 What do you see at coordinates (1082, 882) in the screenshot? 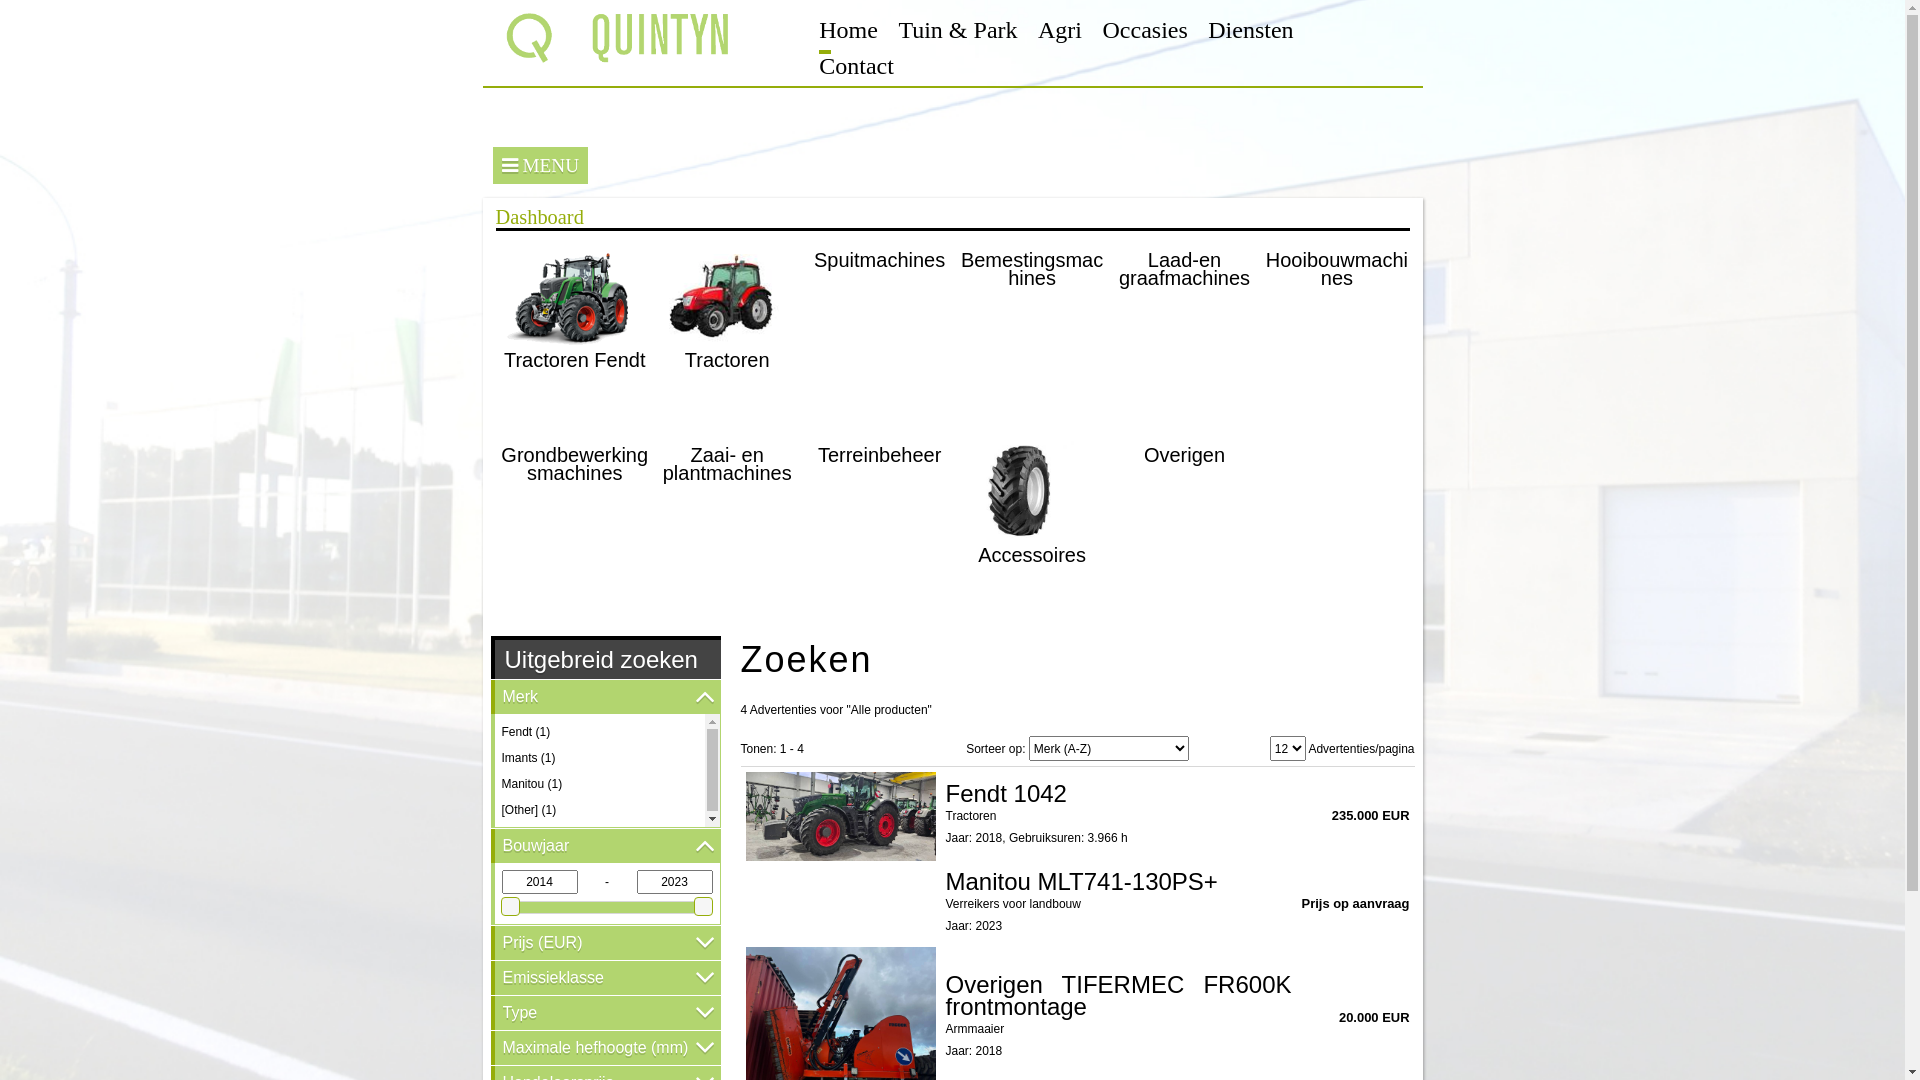
I see `Manitou MLT741-130PS+` at bounding box center [1082, 882].